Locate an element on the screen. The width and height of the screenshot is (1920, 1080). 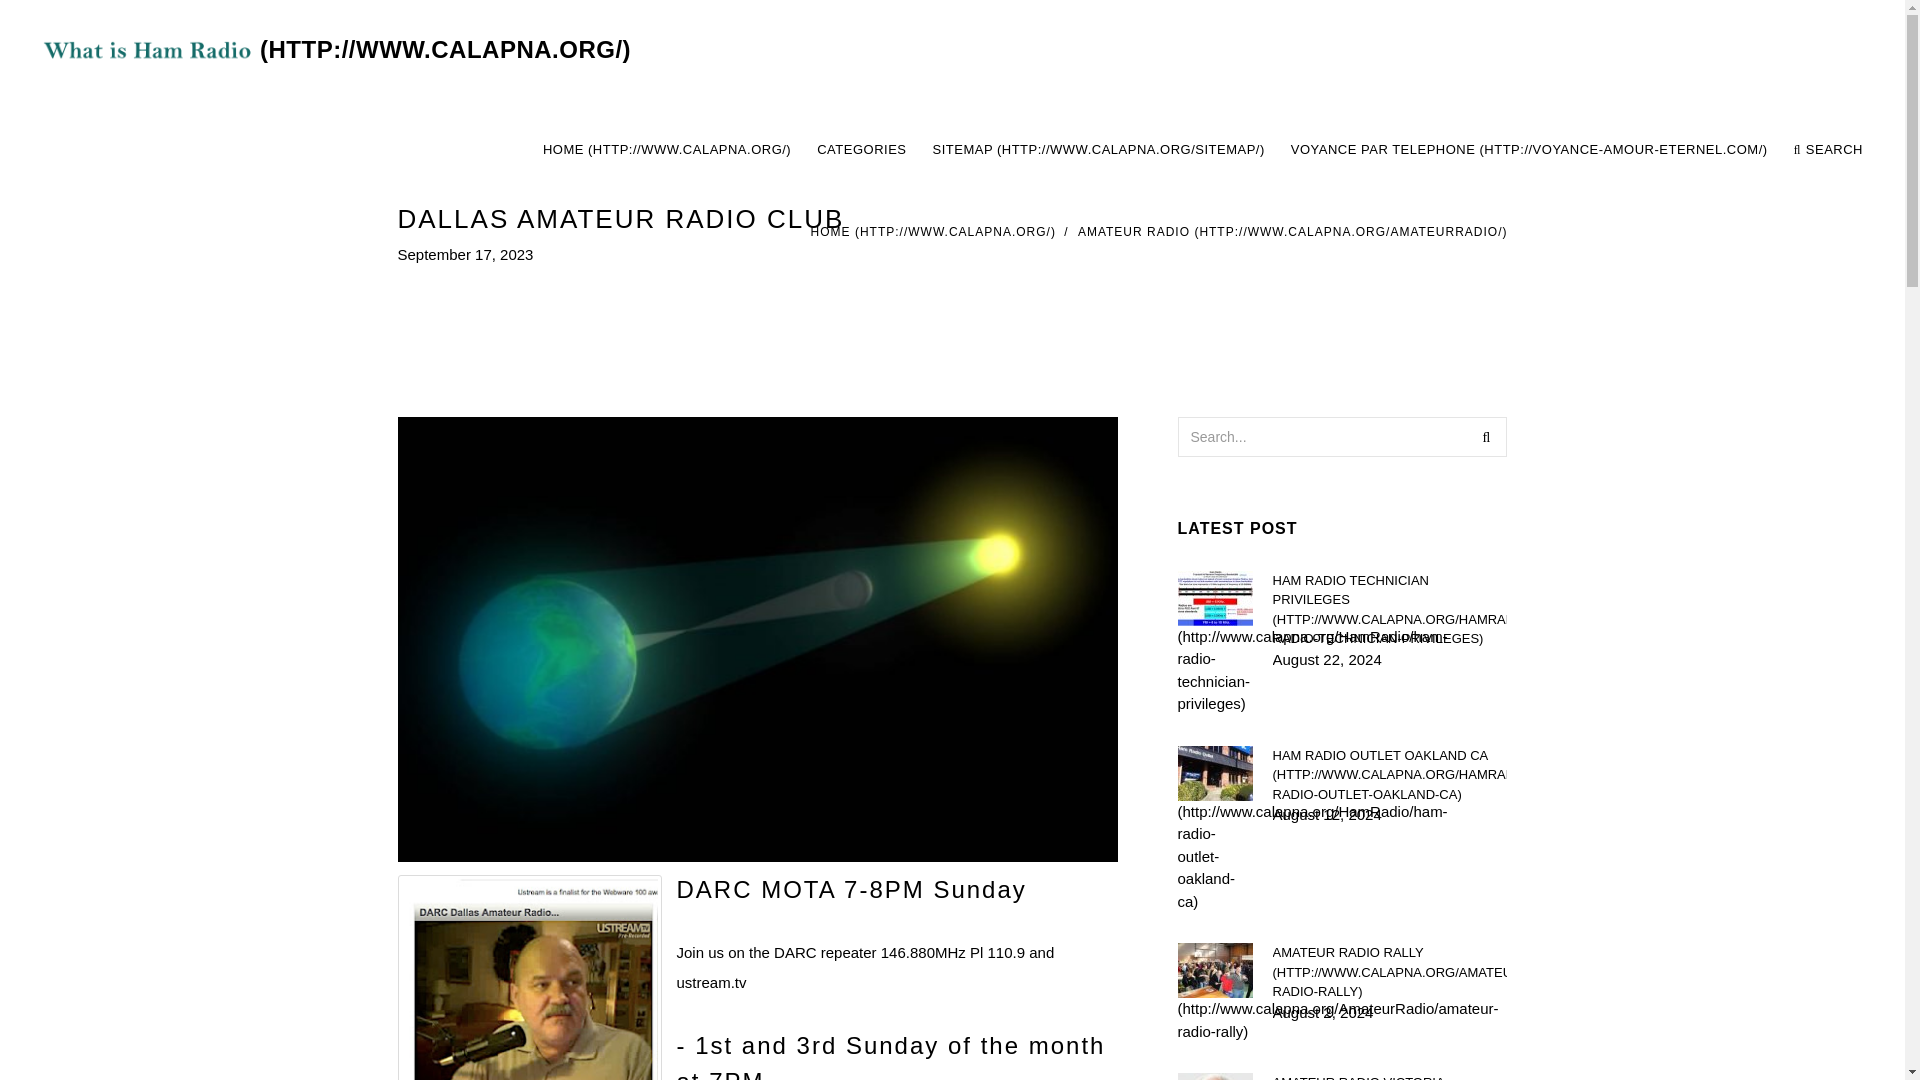
What is Ham Radio is located at coordinates (330, 50).